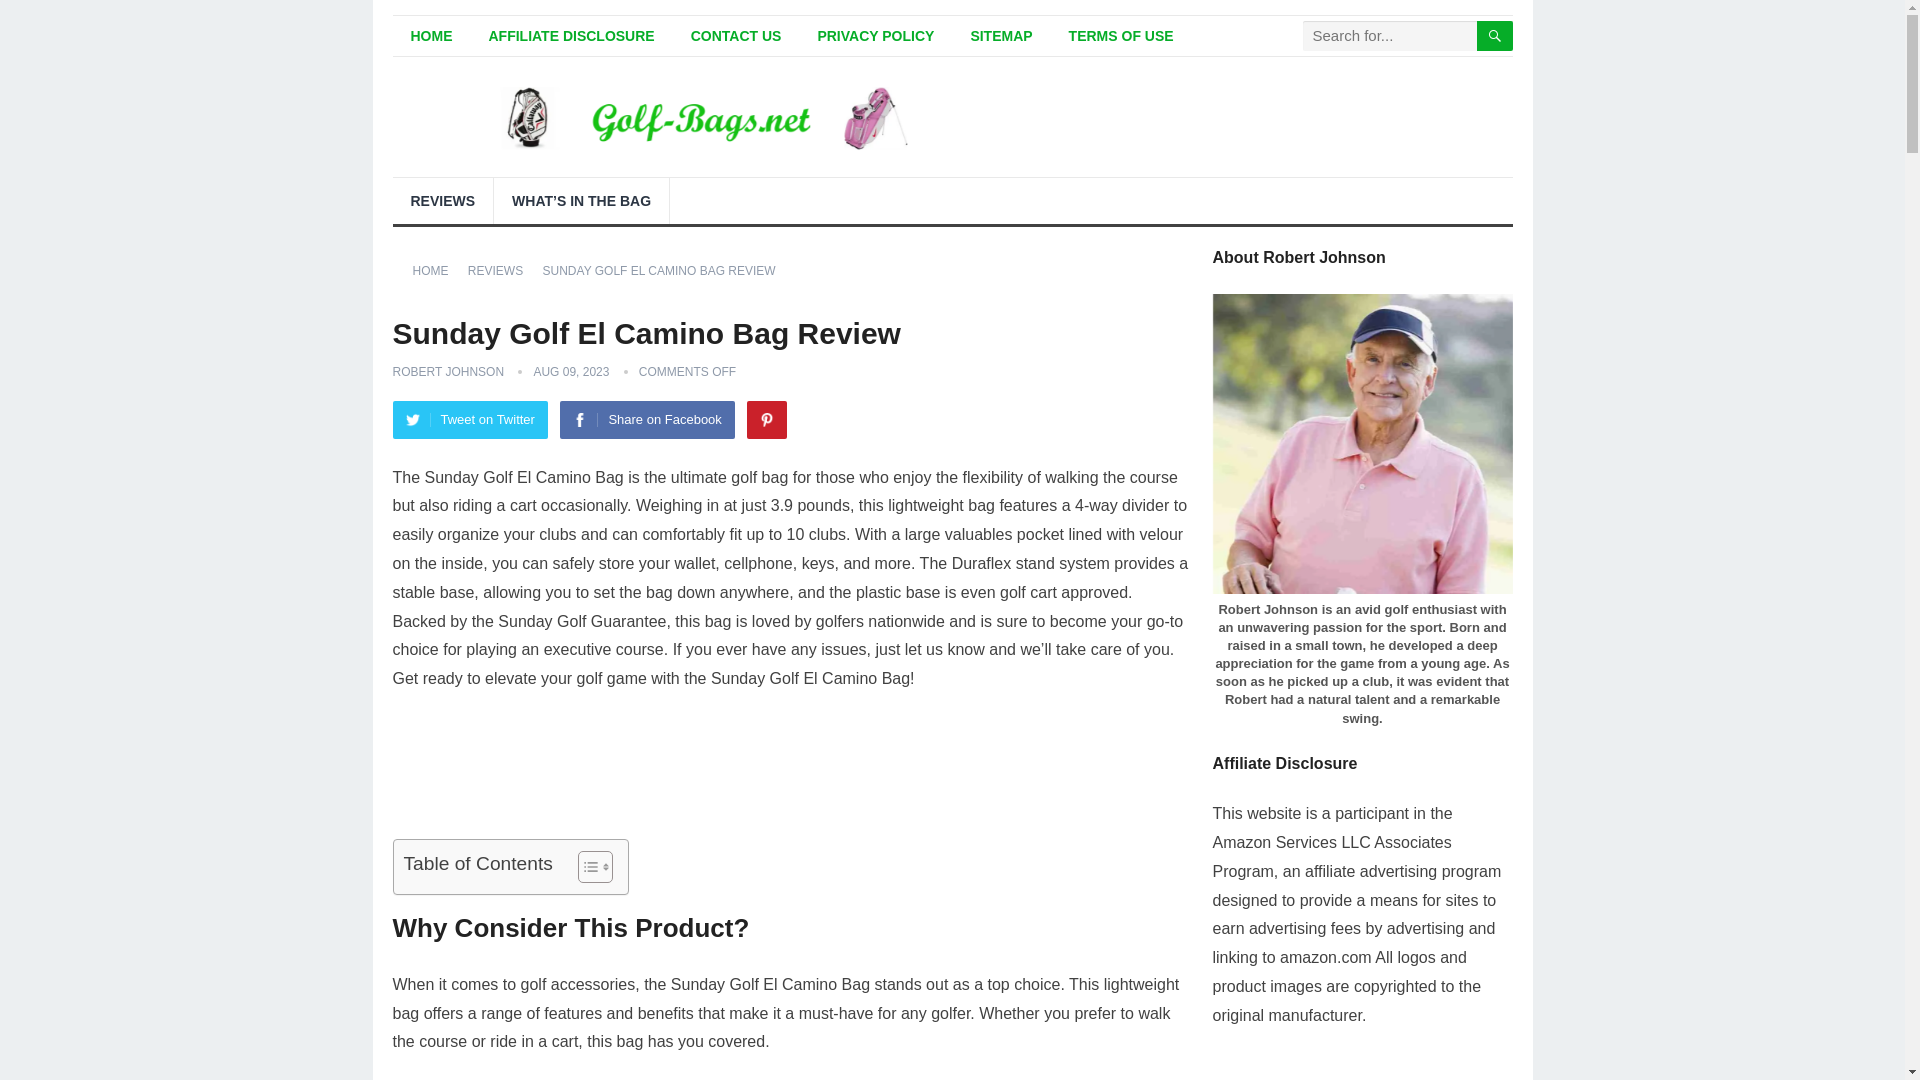 The image size is (1920, 1080). Describe the element at coordinates (1001, 36) in the screenshot. I see `SITEMAP` at that location.